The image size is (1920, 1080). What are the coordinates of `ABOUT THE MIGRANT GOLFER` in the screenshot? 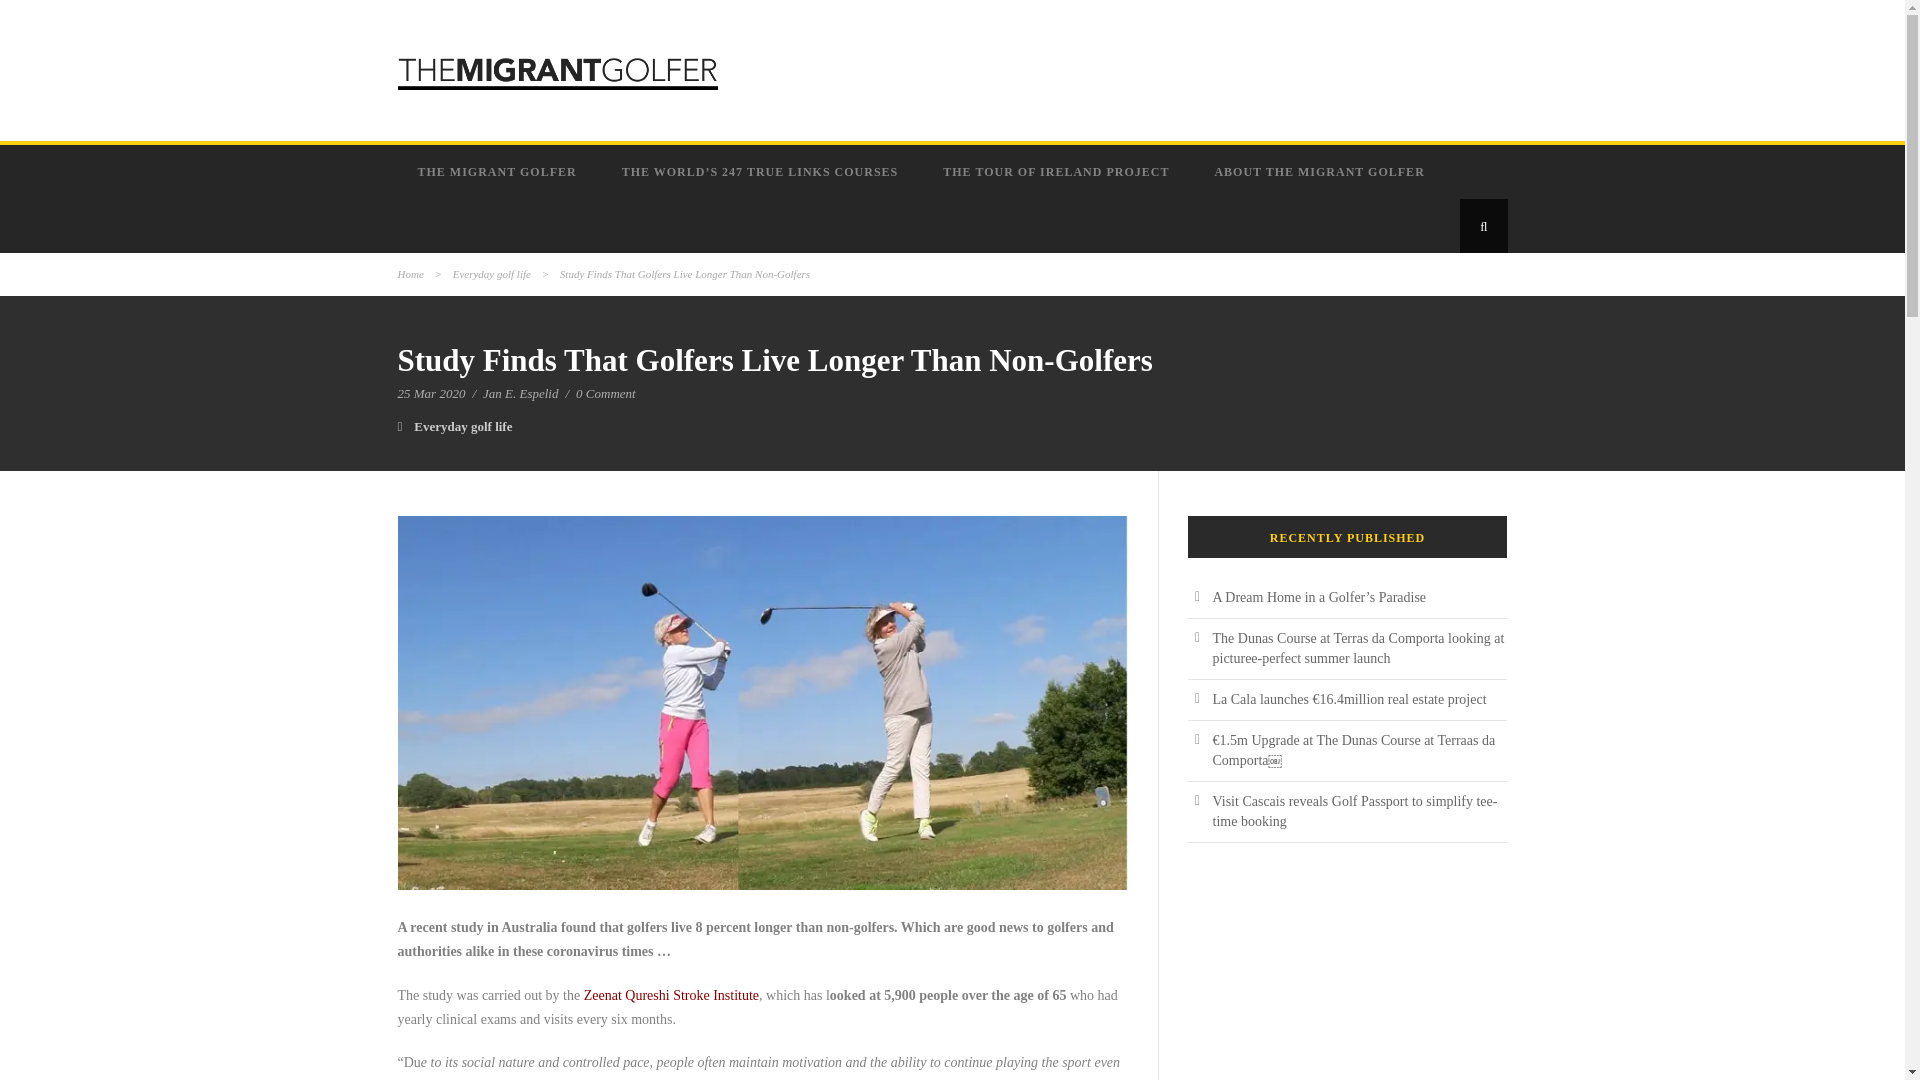 It's located at (1322, 171).